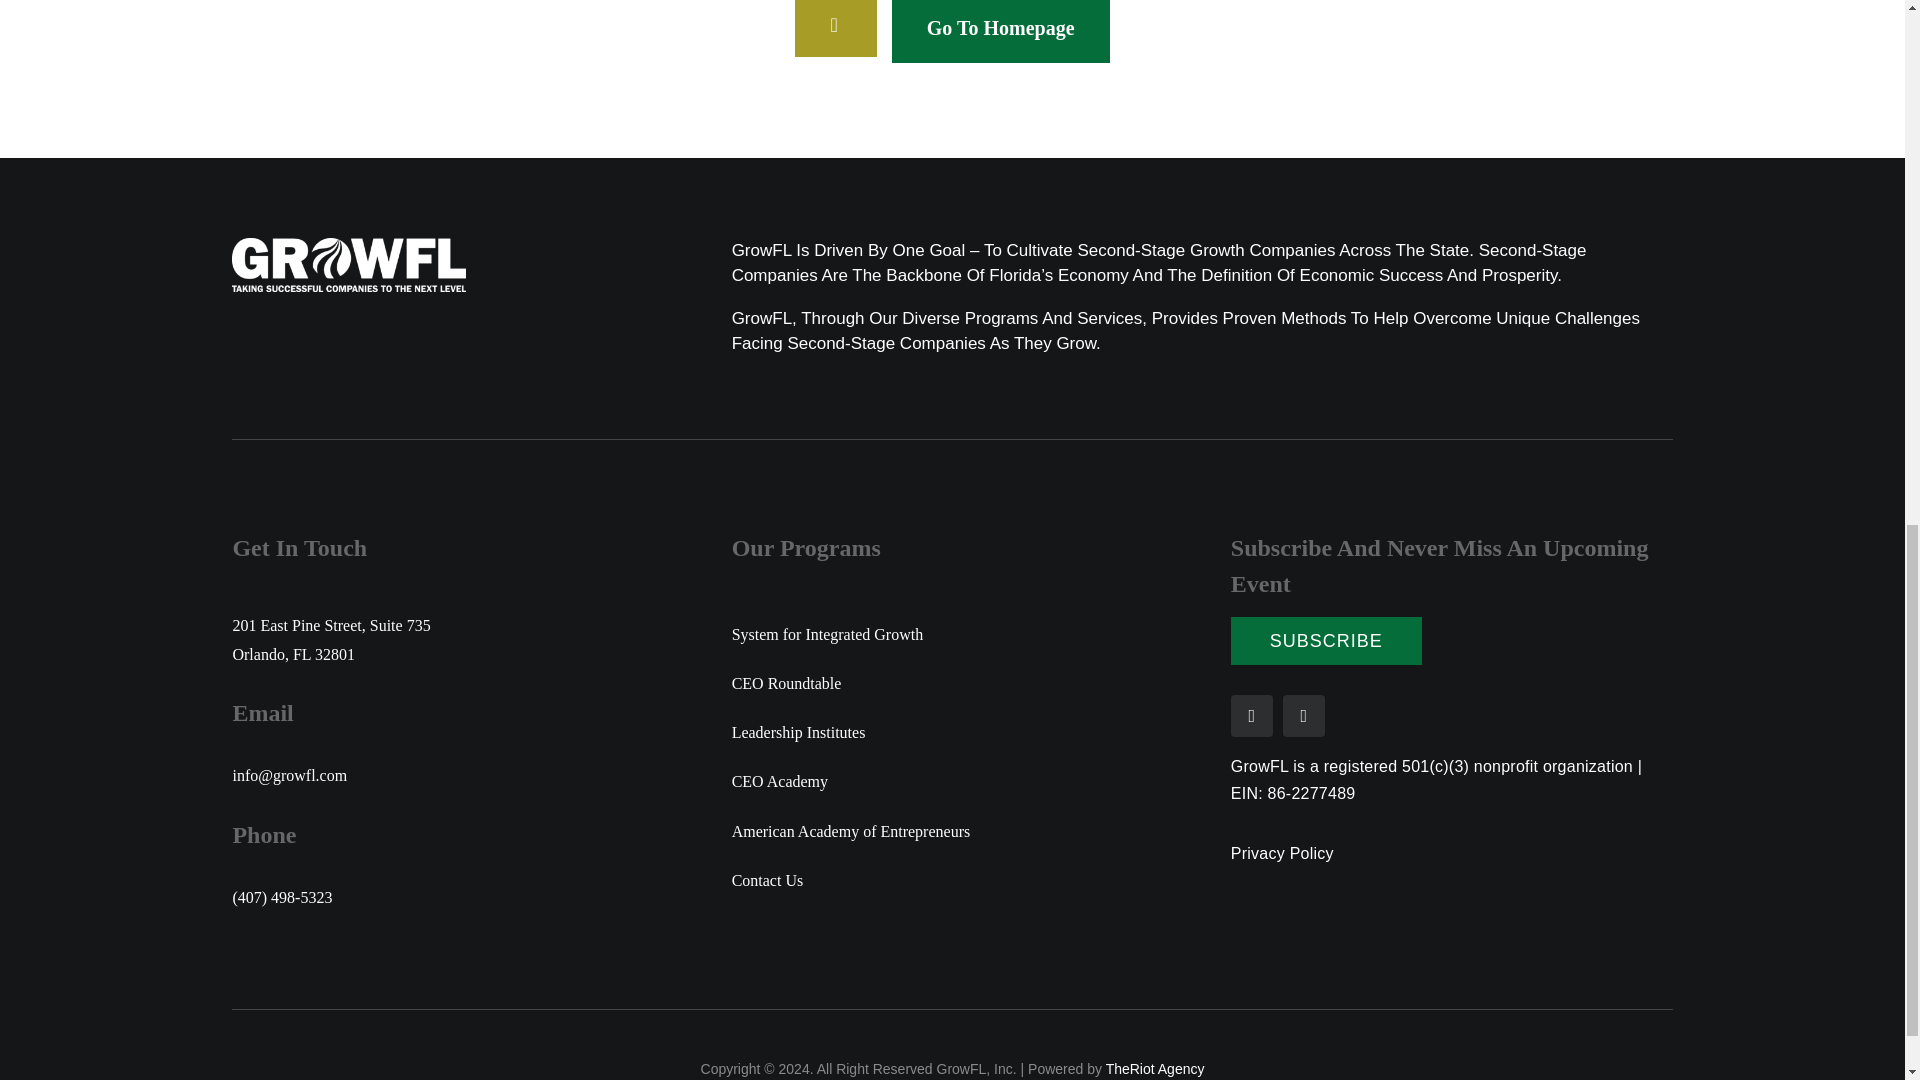 The height and width of the screenshot is (1080, 1920). Describe the element at coordinates (952, 683) in the screenshot. I see `CEO Roundtable` at that location.